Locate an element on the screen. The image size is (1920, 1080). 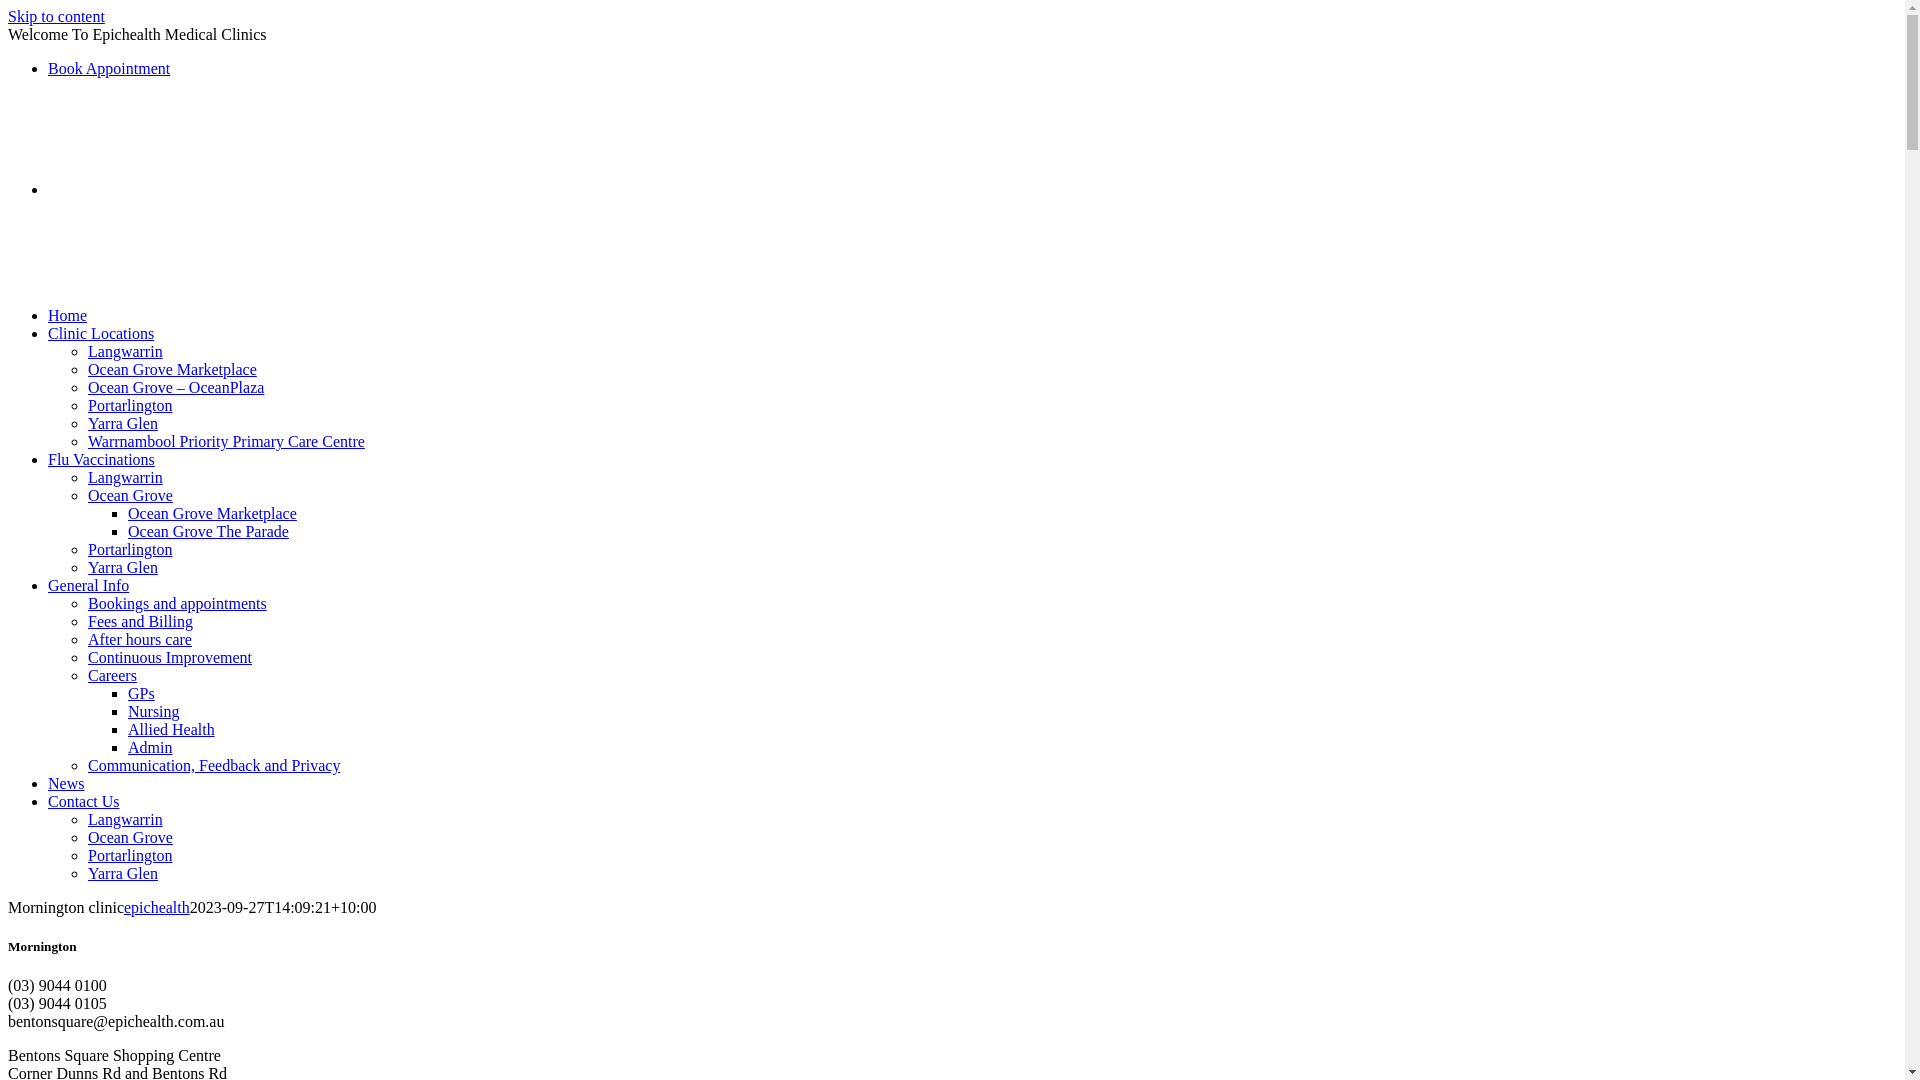
Home is located at coordinates (68, 316).